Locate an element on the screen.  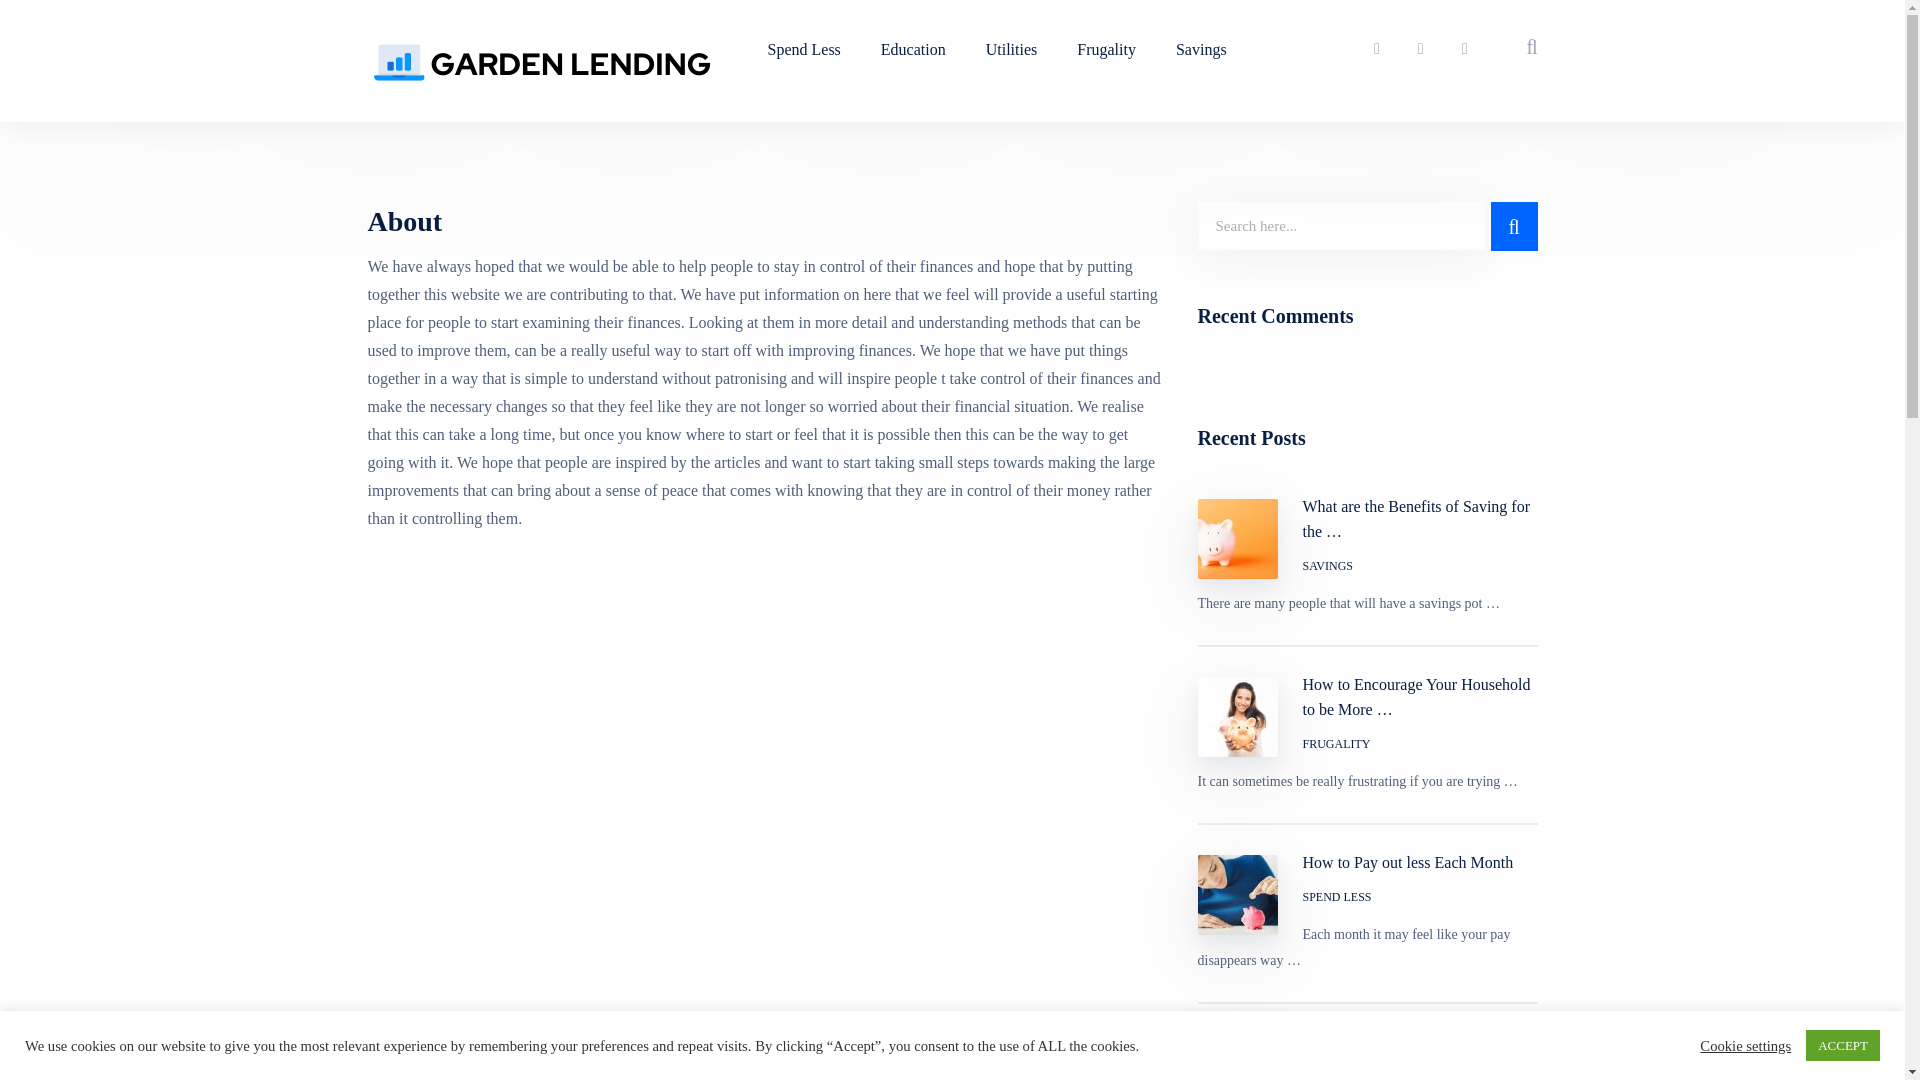
View all posts in Frugality is located at coordinates (1336, 744).